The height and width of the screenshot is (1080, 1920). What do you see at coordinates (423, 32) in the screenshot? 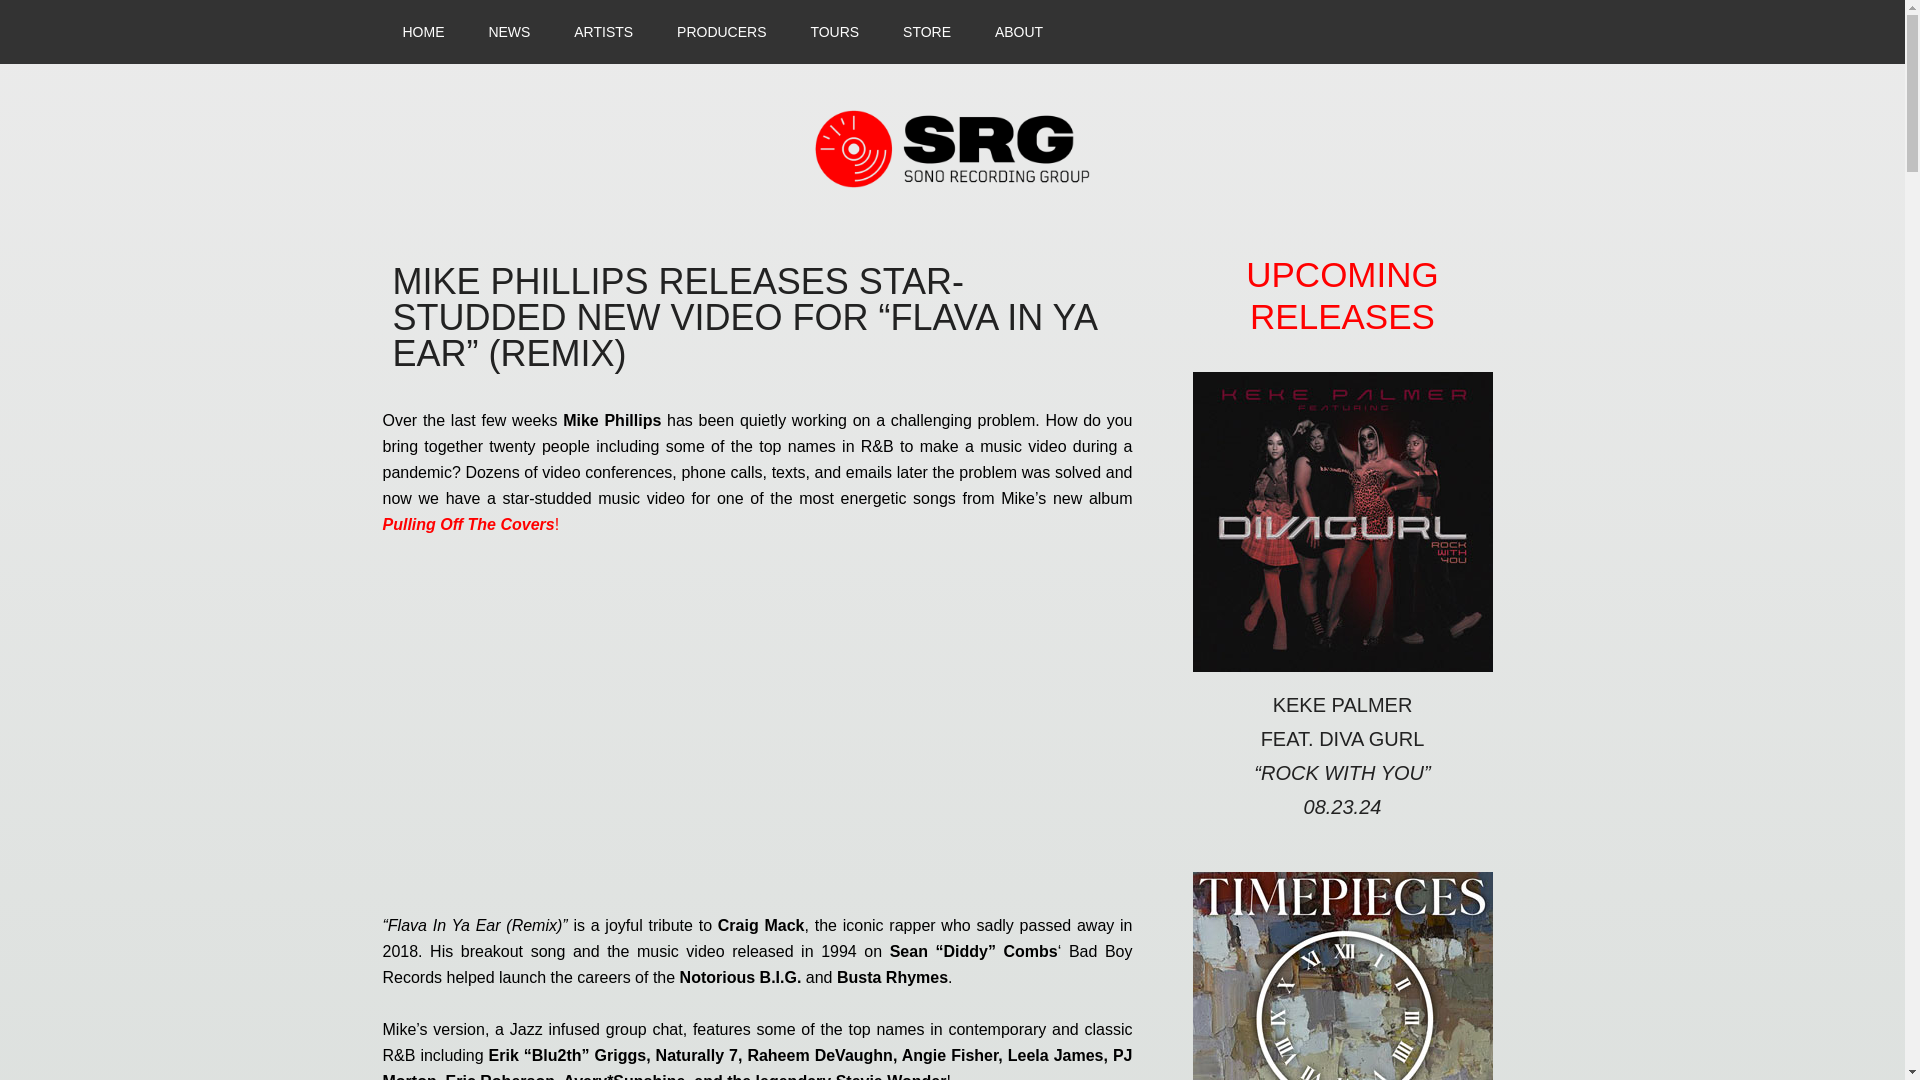
I see `HOME` at bounding box center [423, 32].